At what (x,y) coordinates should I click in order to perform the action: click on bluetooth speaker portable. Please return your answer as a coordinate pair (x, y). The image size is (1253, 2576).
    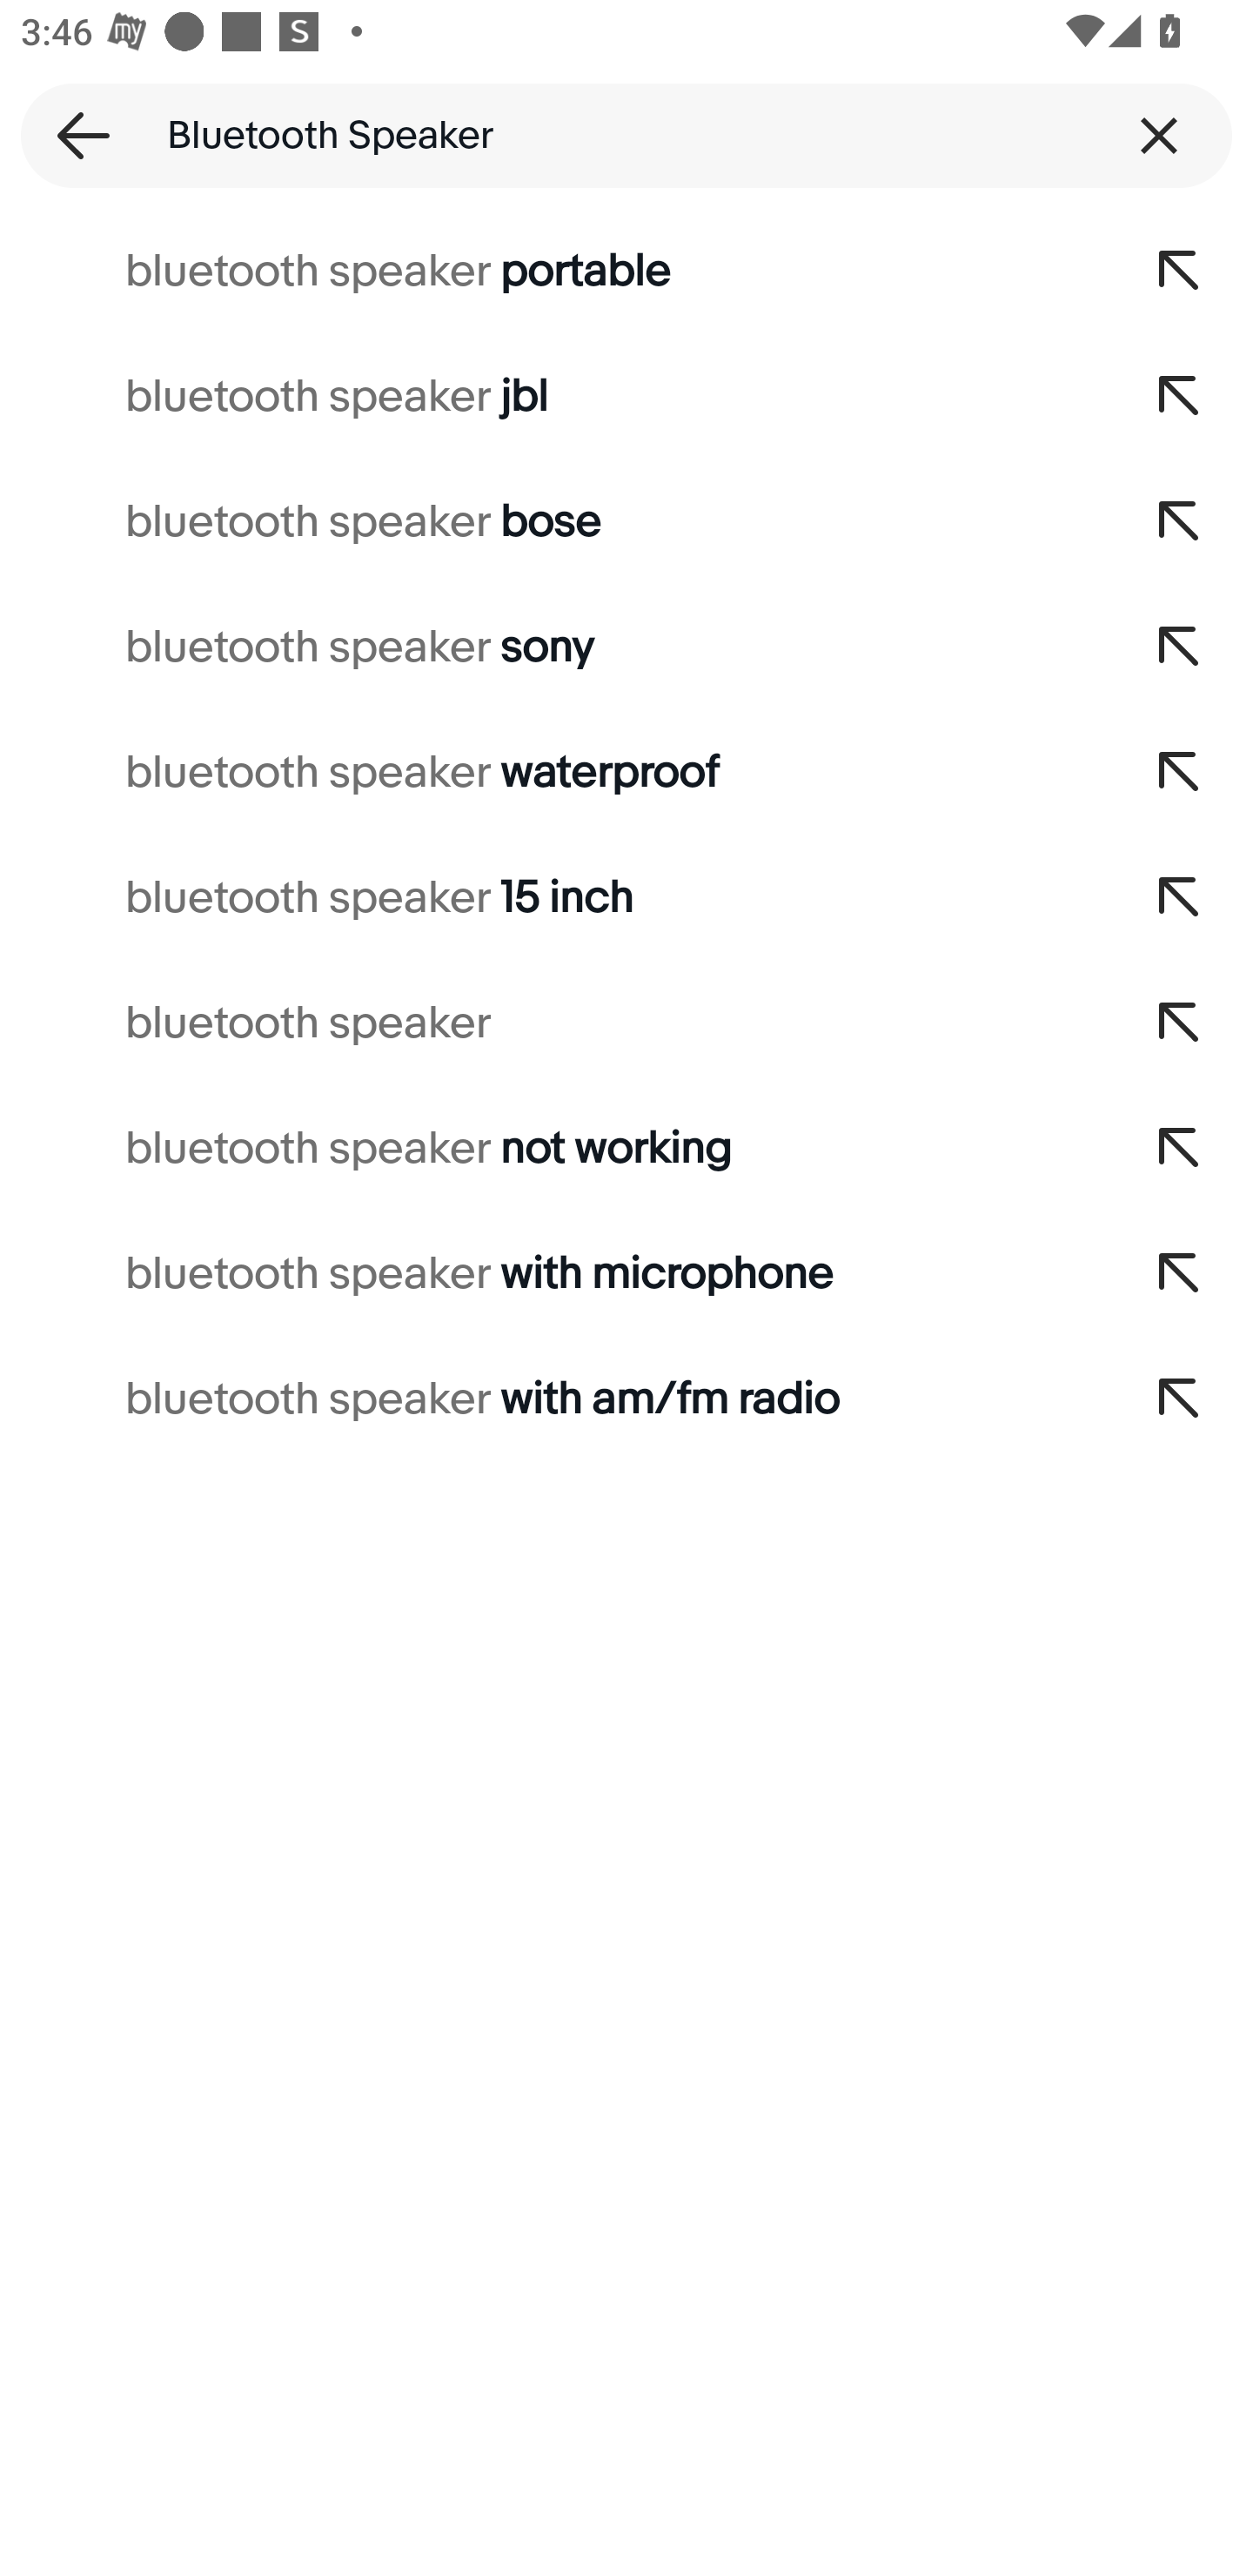
    Looking at the image, I should click on (553, 272).